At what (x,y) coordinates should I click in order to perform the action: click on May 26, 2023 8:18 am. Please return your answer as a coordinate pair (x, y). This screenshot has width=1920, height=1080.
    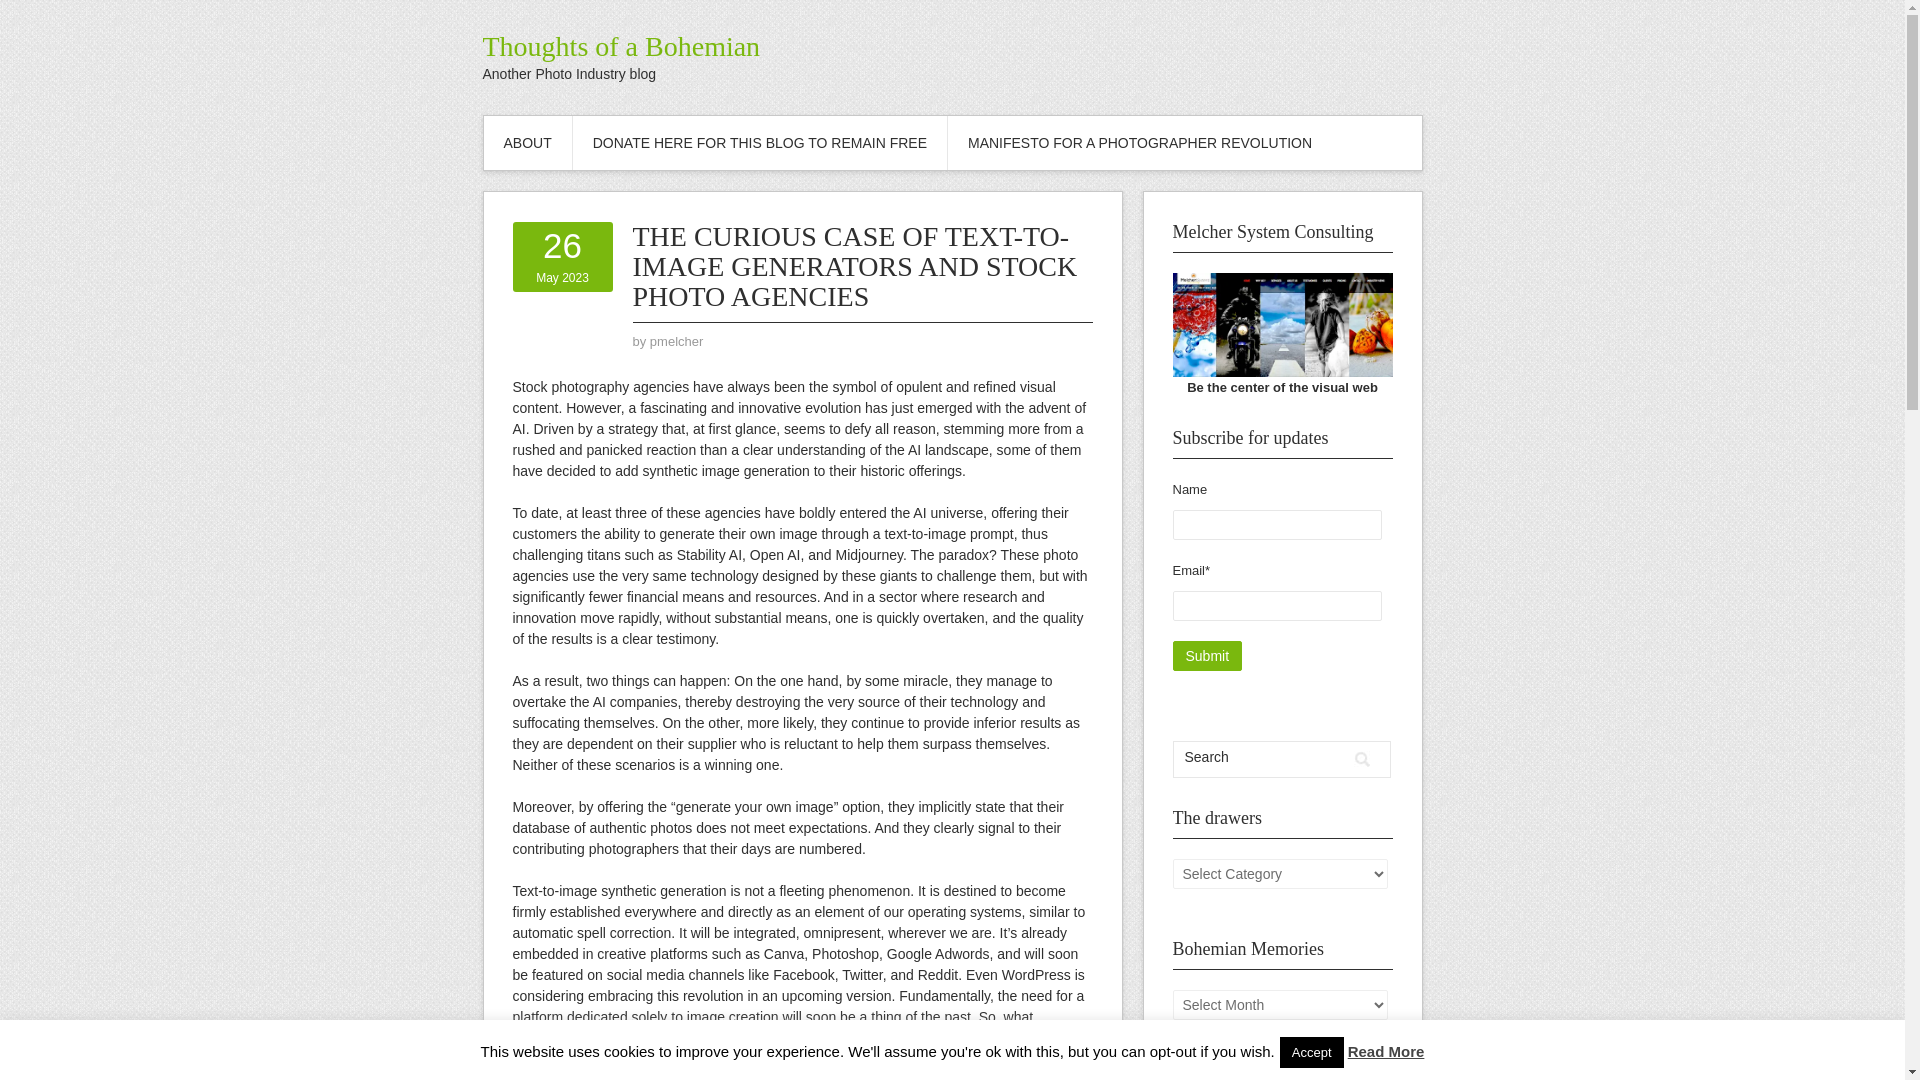
    Looking at the image, I should click on (1140, 142).